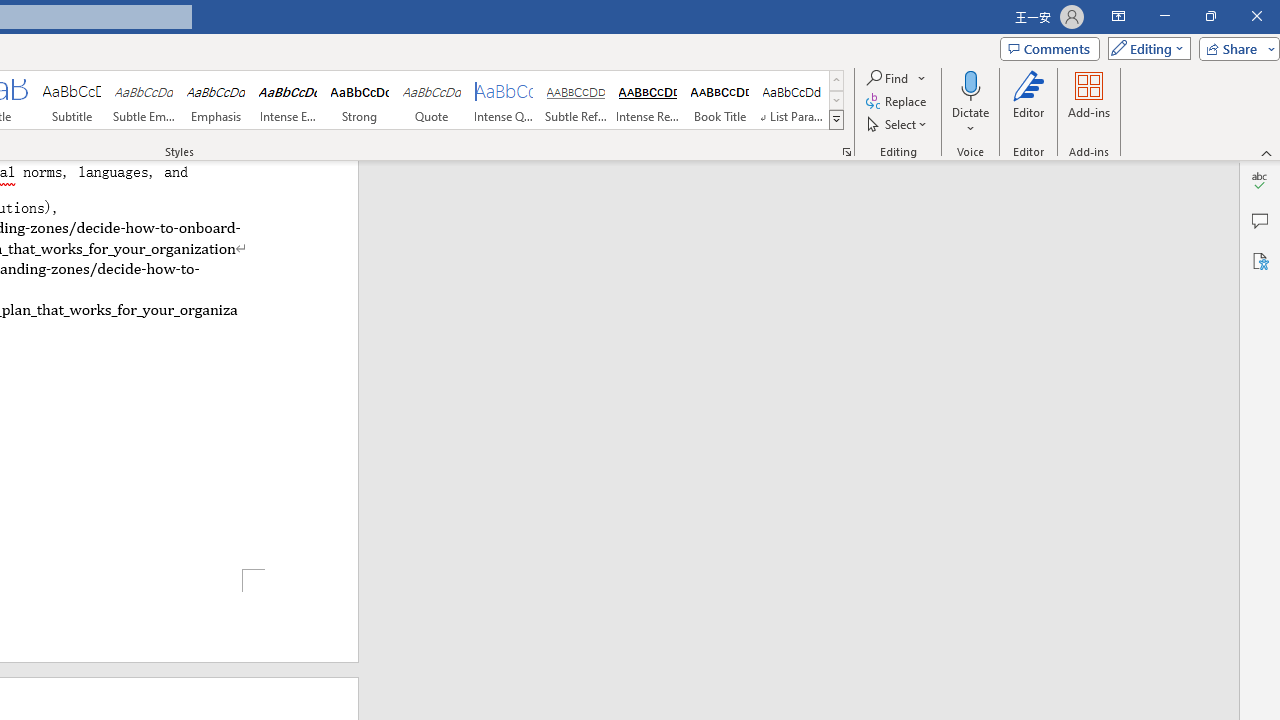 This screenshot has height=720, width=1280. What do you see at coordinates (1144, 48) in the screenshot?
I see `Editing` at bounding box center [1144, 48].